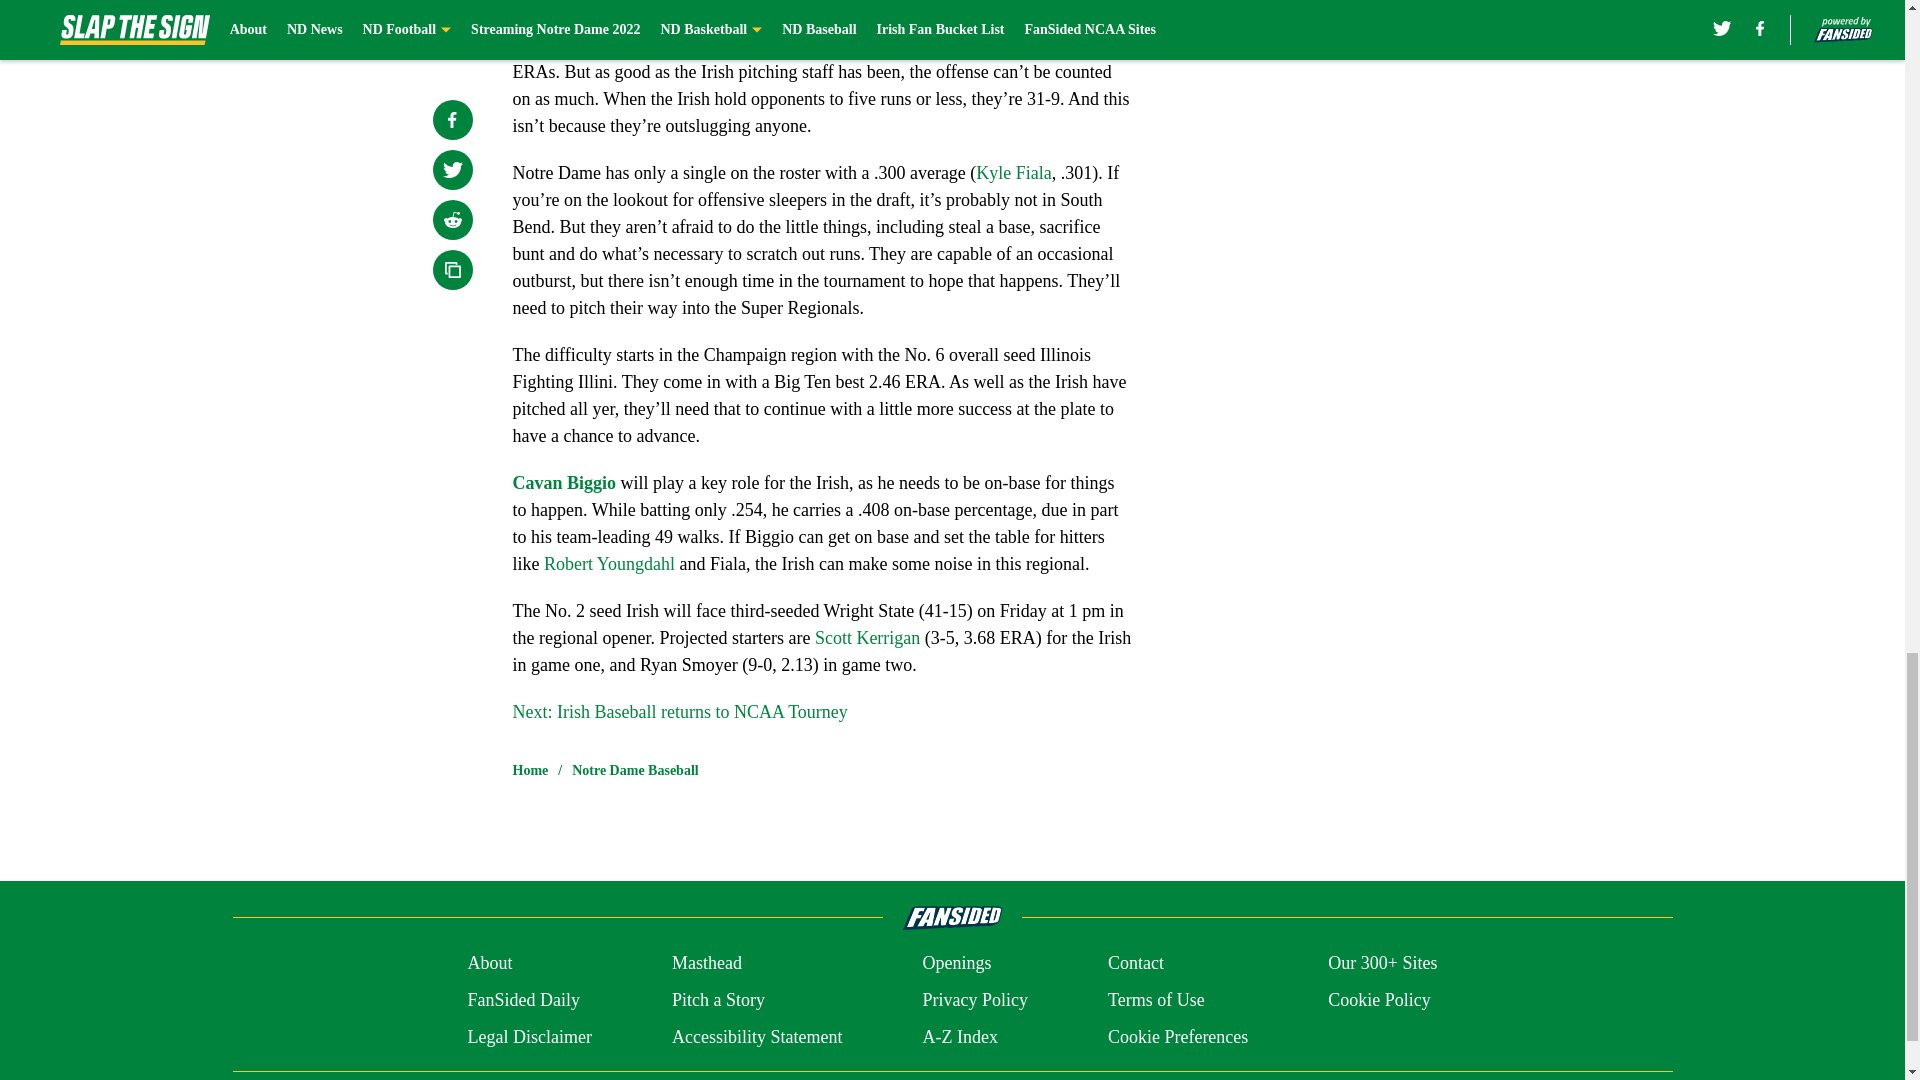 The image size is (1920, 1080). I want to click on Ryan Smoyer, so click(1078, 18).